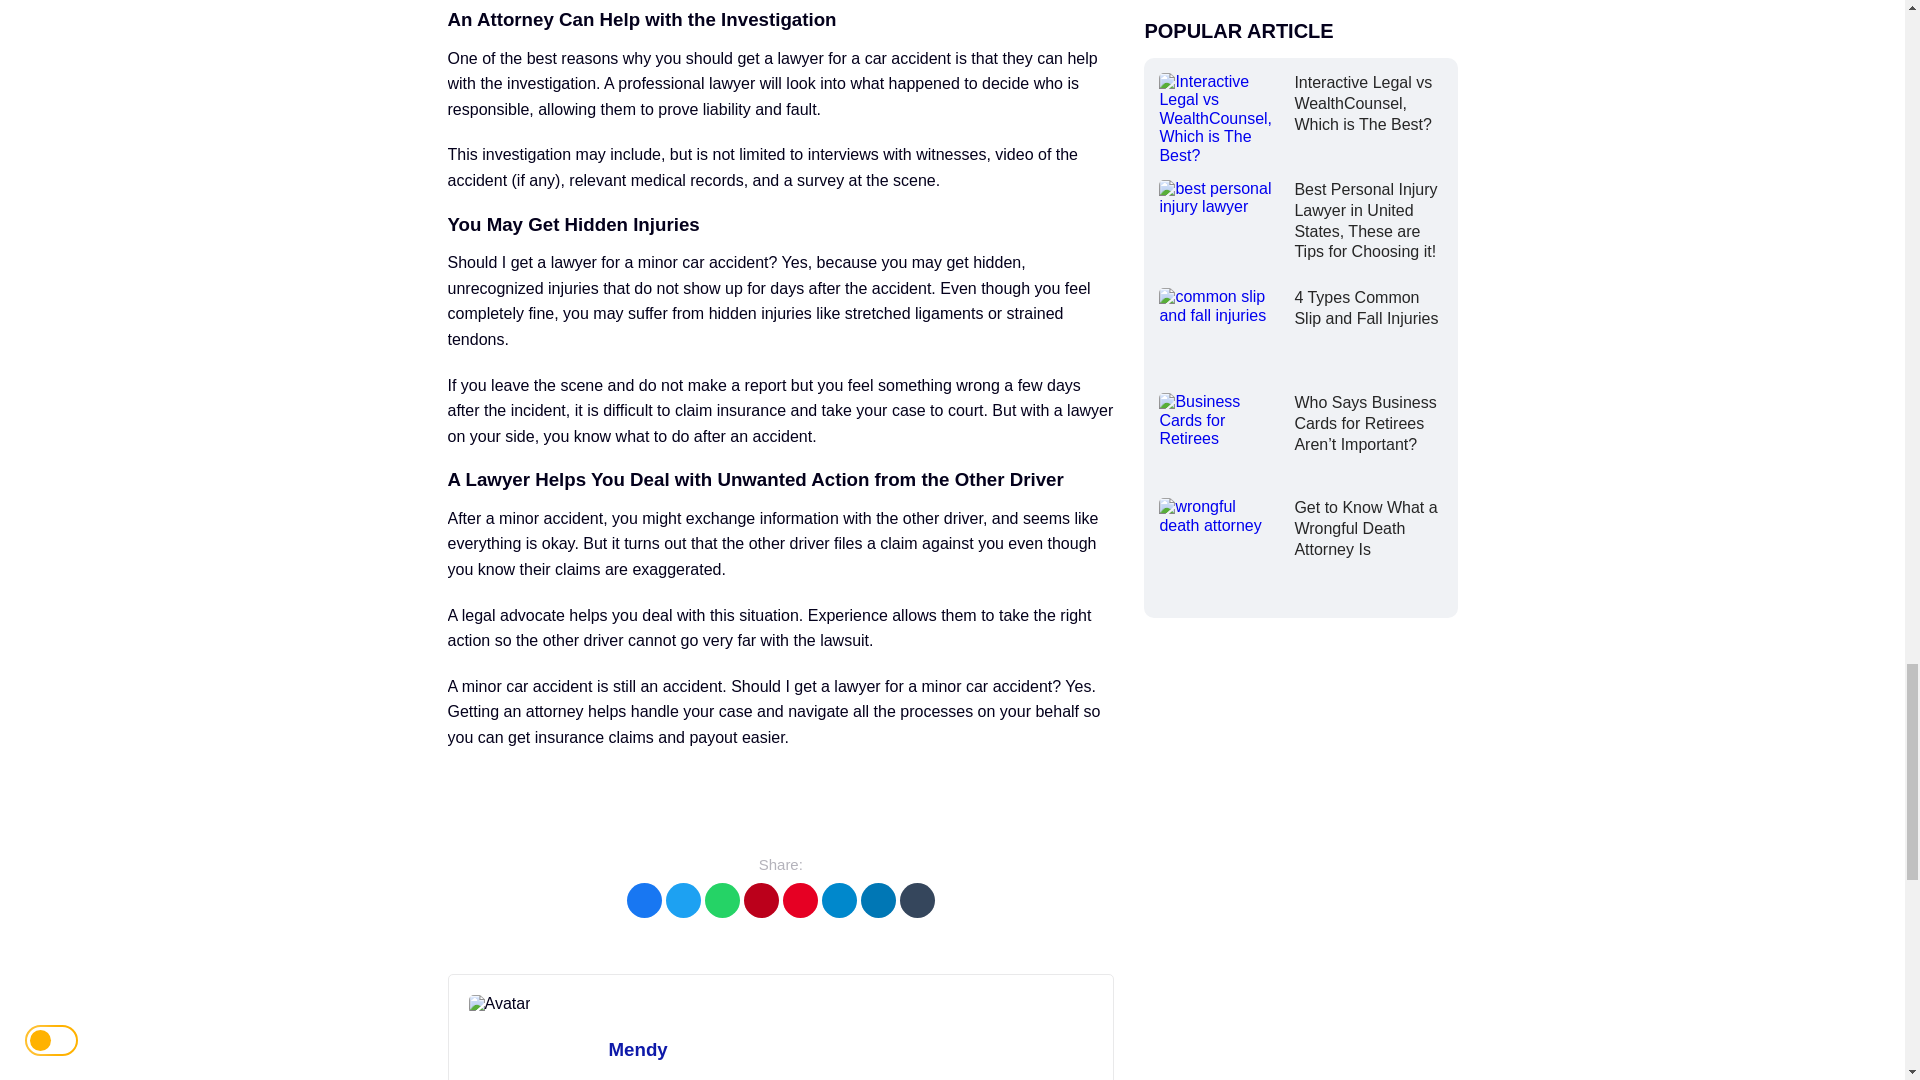  I want to click on Share on Twitter, so click(683, 900).